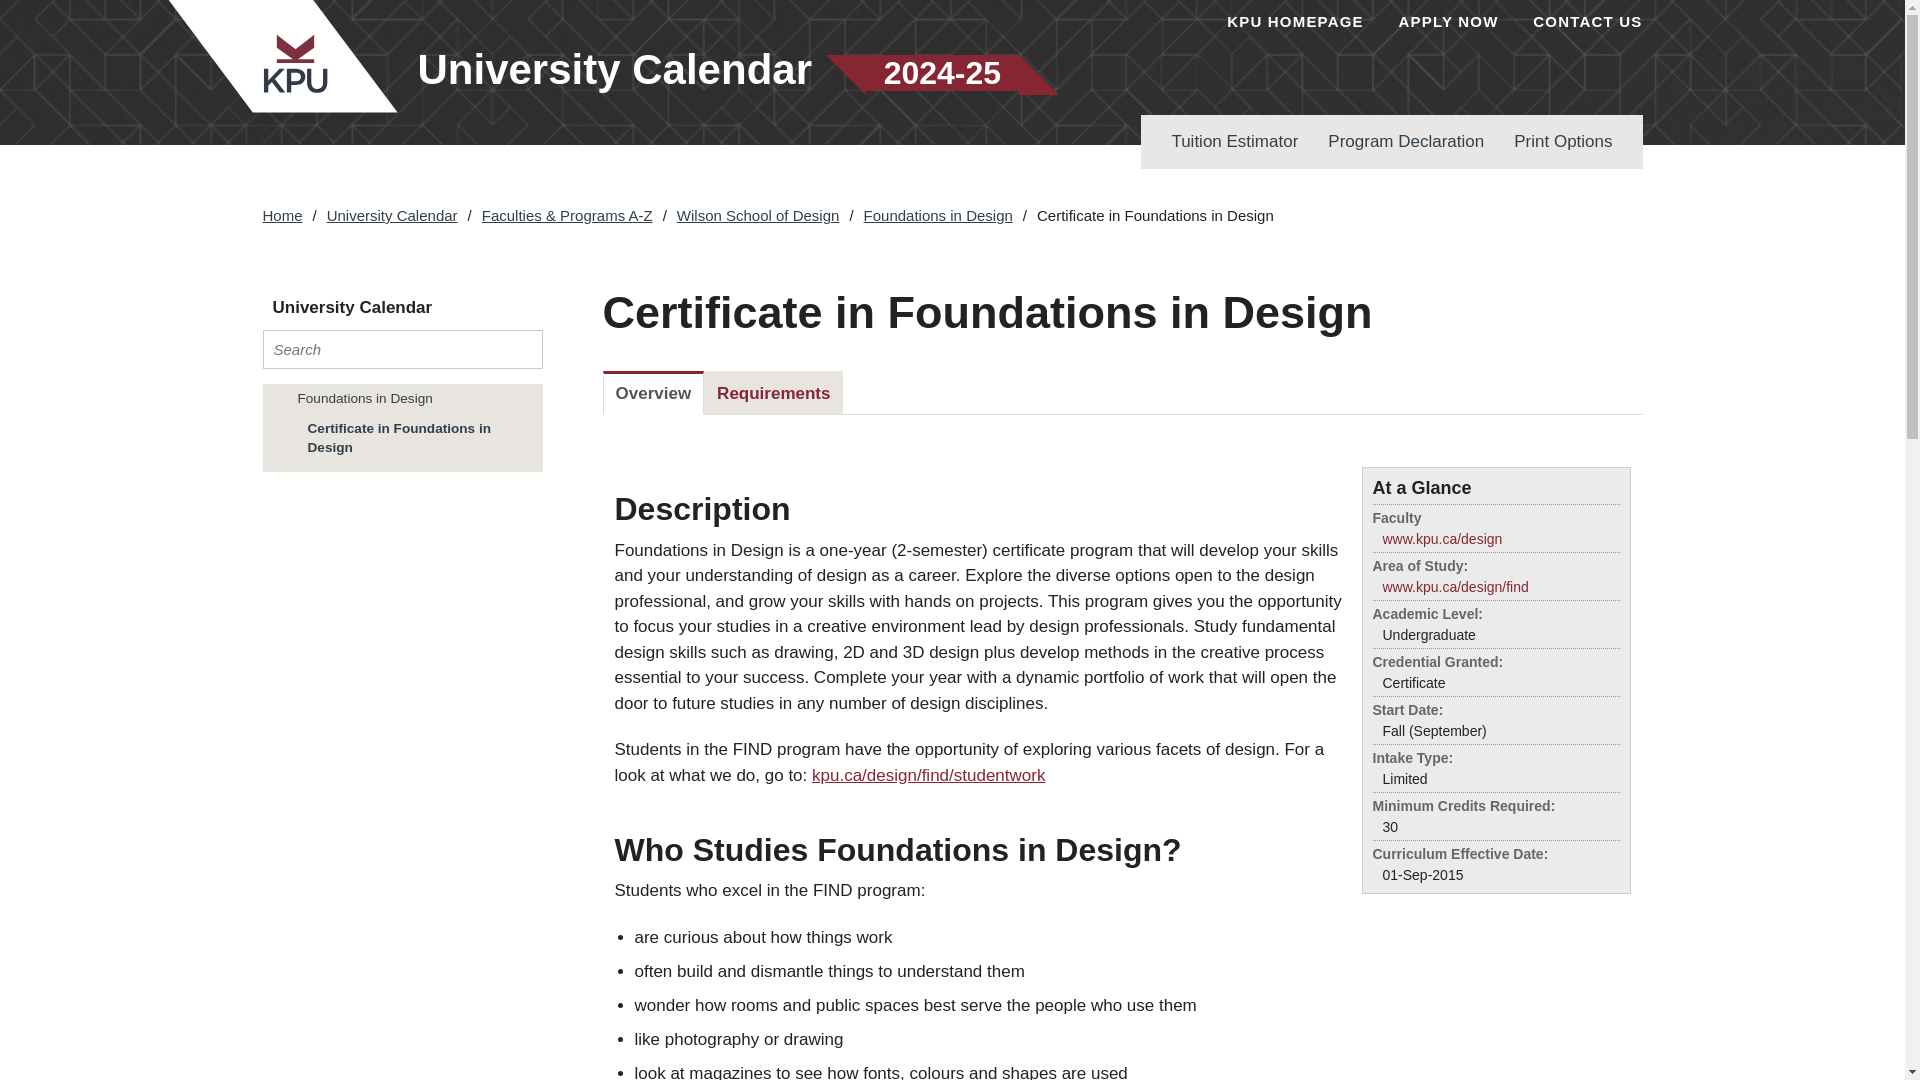 The height and width of the screenshot is (1080, 1920). What do you see at coordinates (416, 438) in the screenshot?
I see `Certificate in Foundations in Design` at bounding box center [416, 438].